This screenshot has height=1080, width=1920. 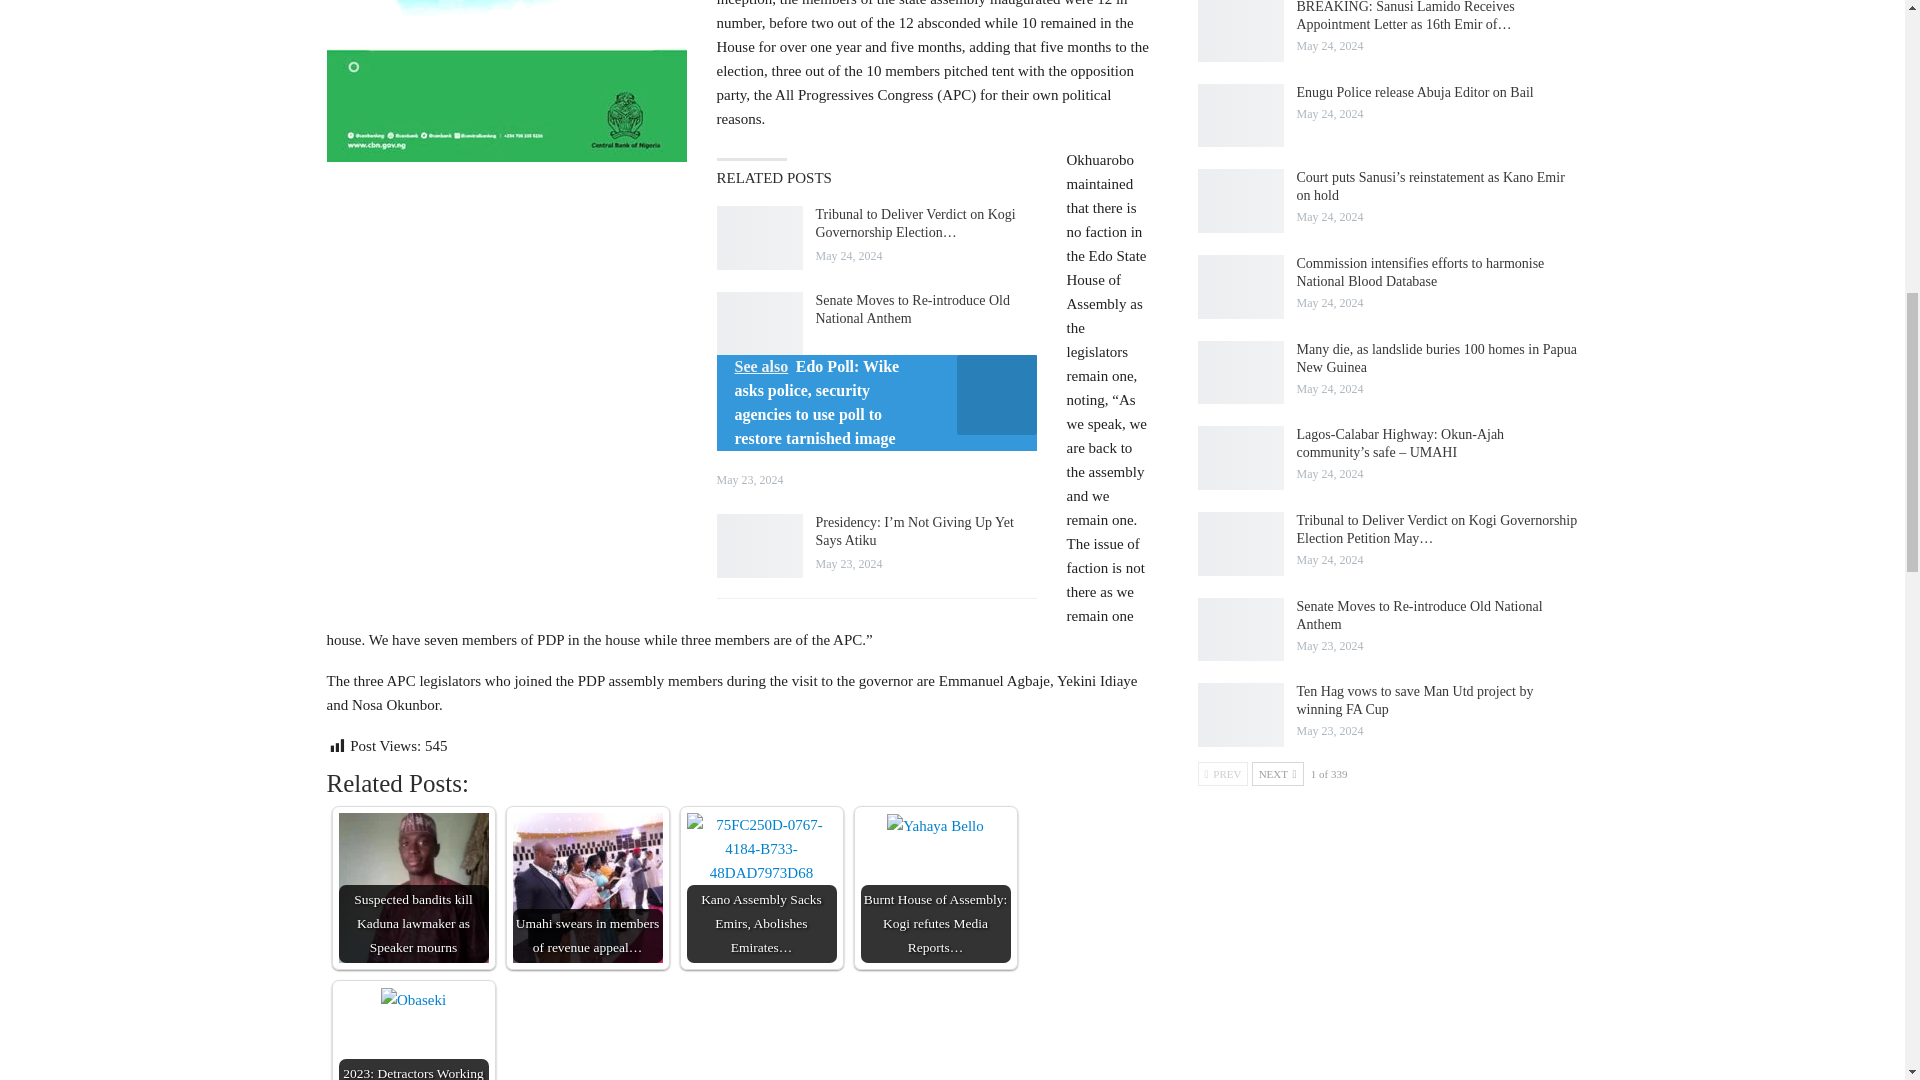 I want to click on Suspected bandits kill Kaduna lawmaker as Speaker mourns, so click(x=412, y=888).